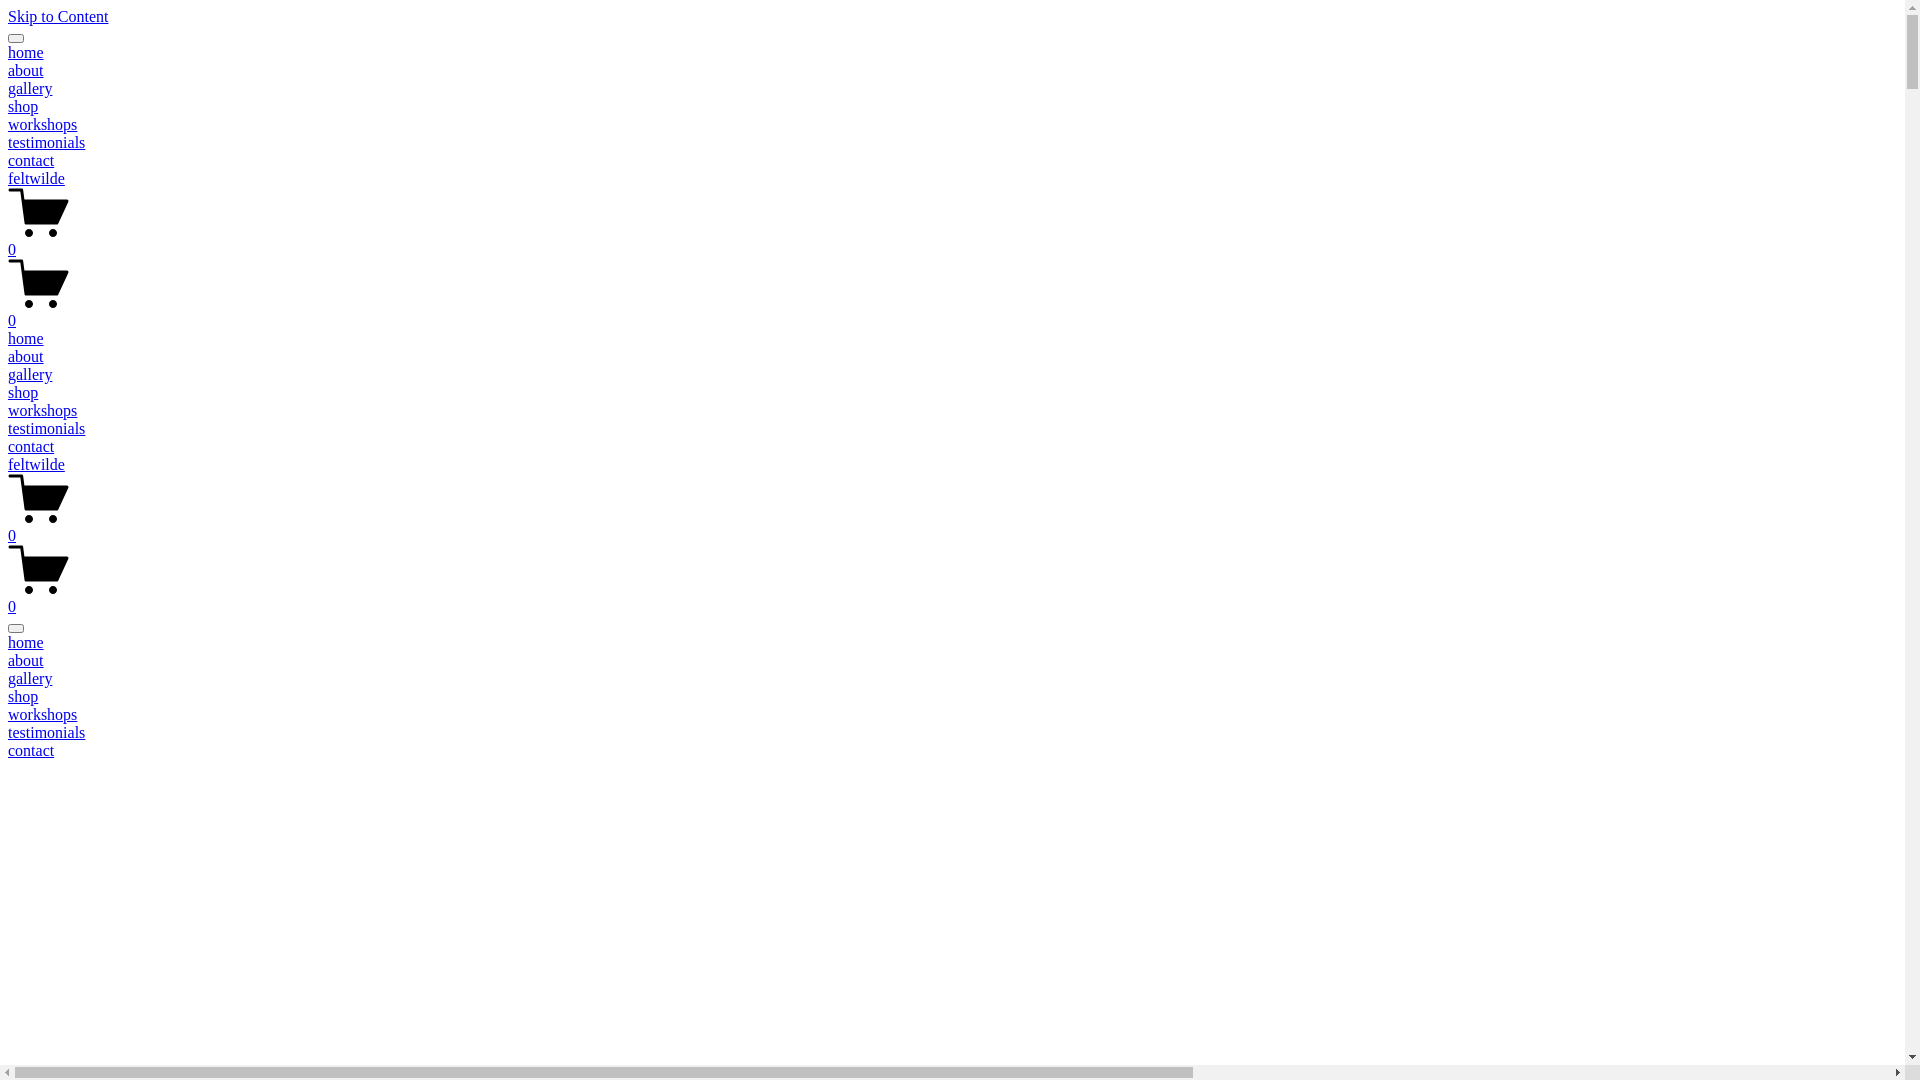  I want to click on shop, so click(23, 392).